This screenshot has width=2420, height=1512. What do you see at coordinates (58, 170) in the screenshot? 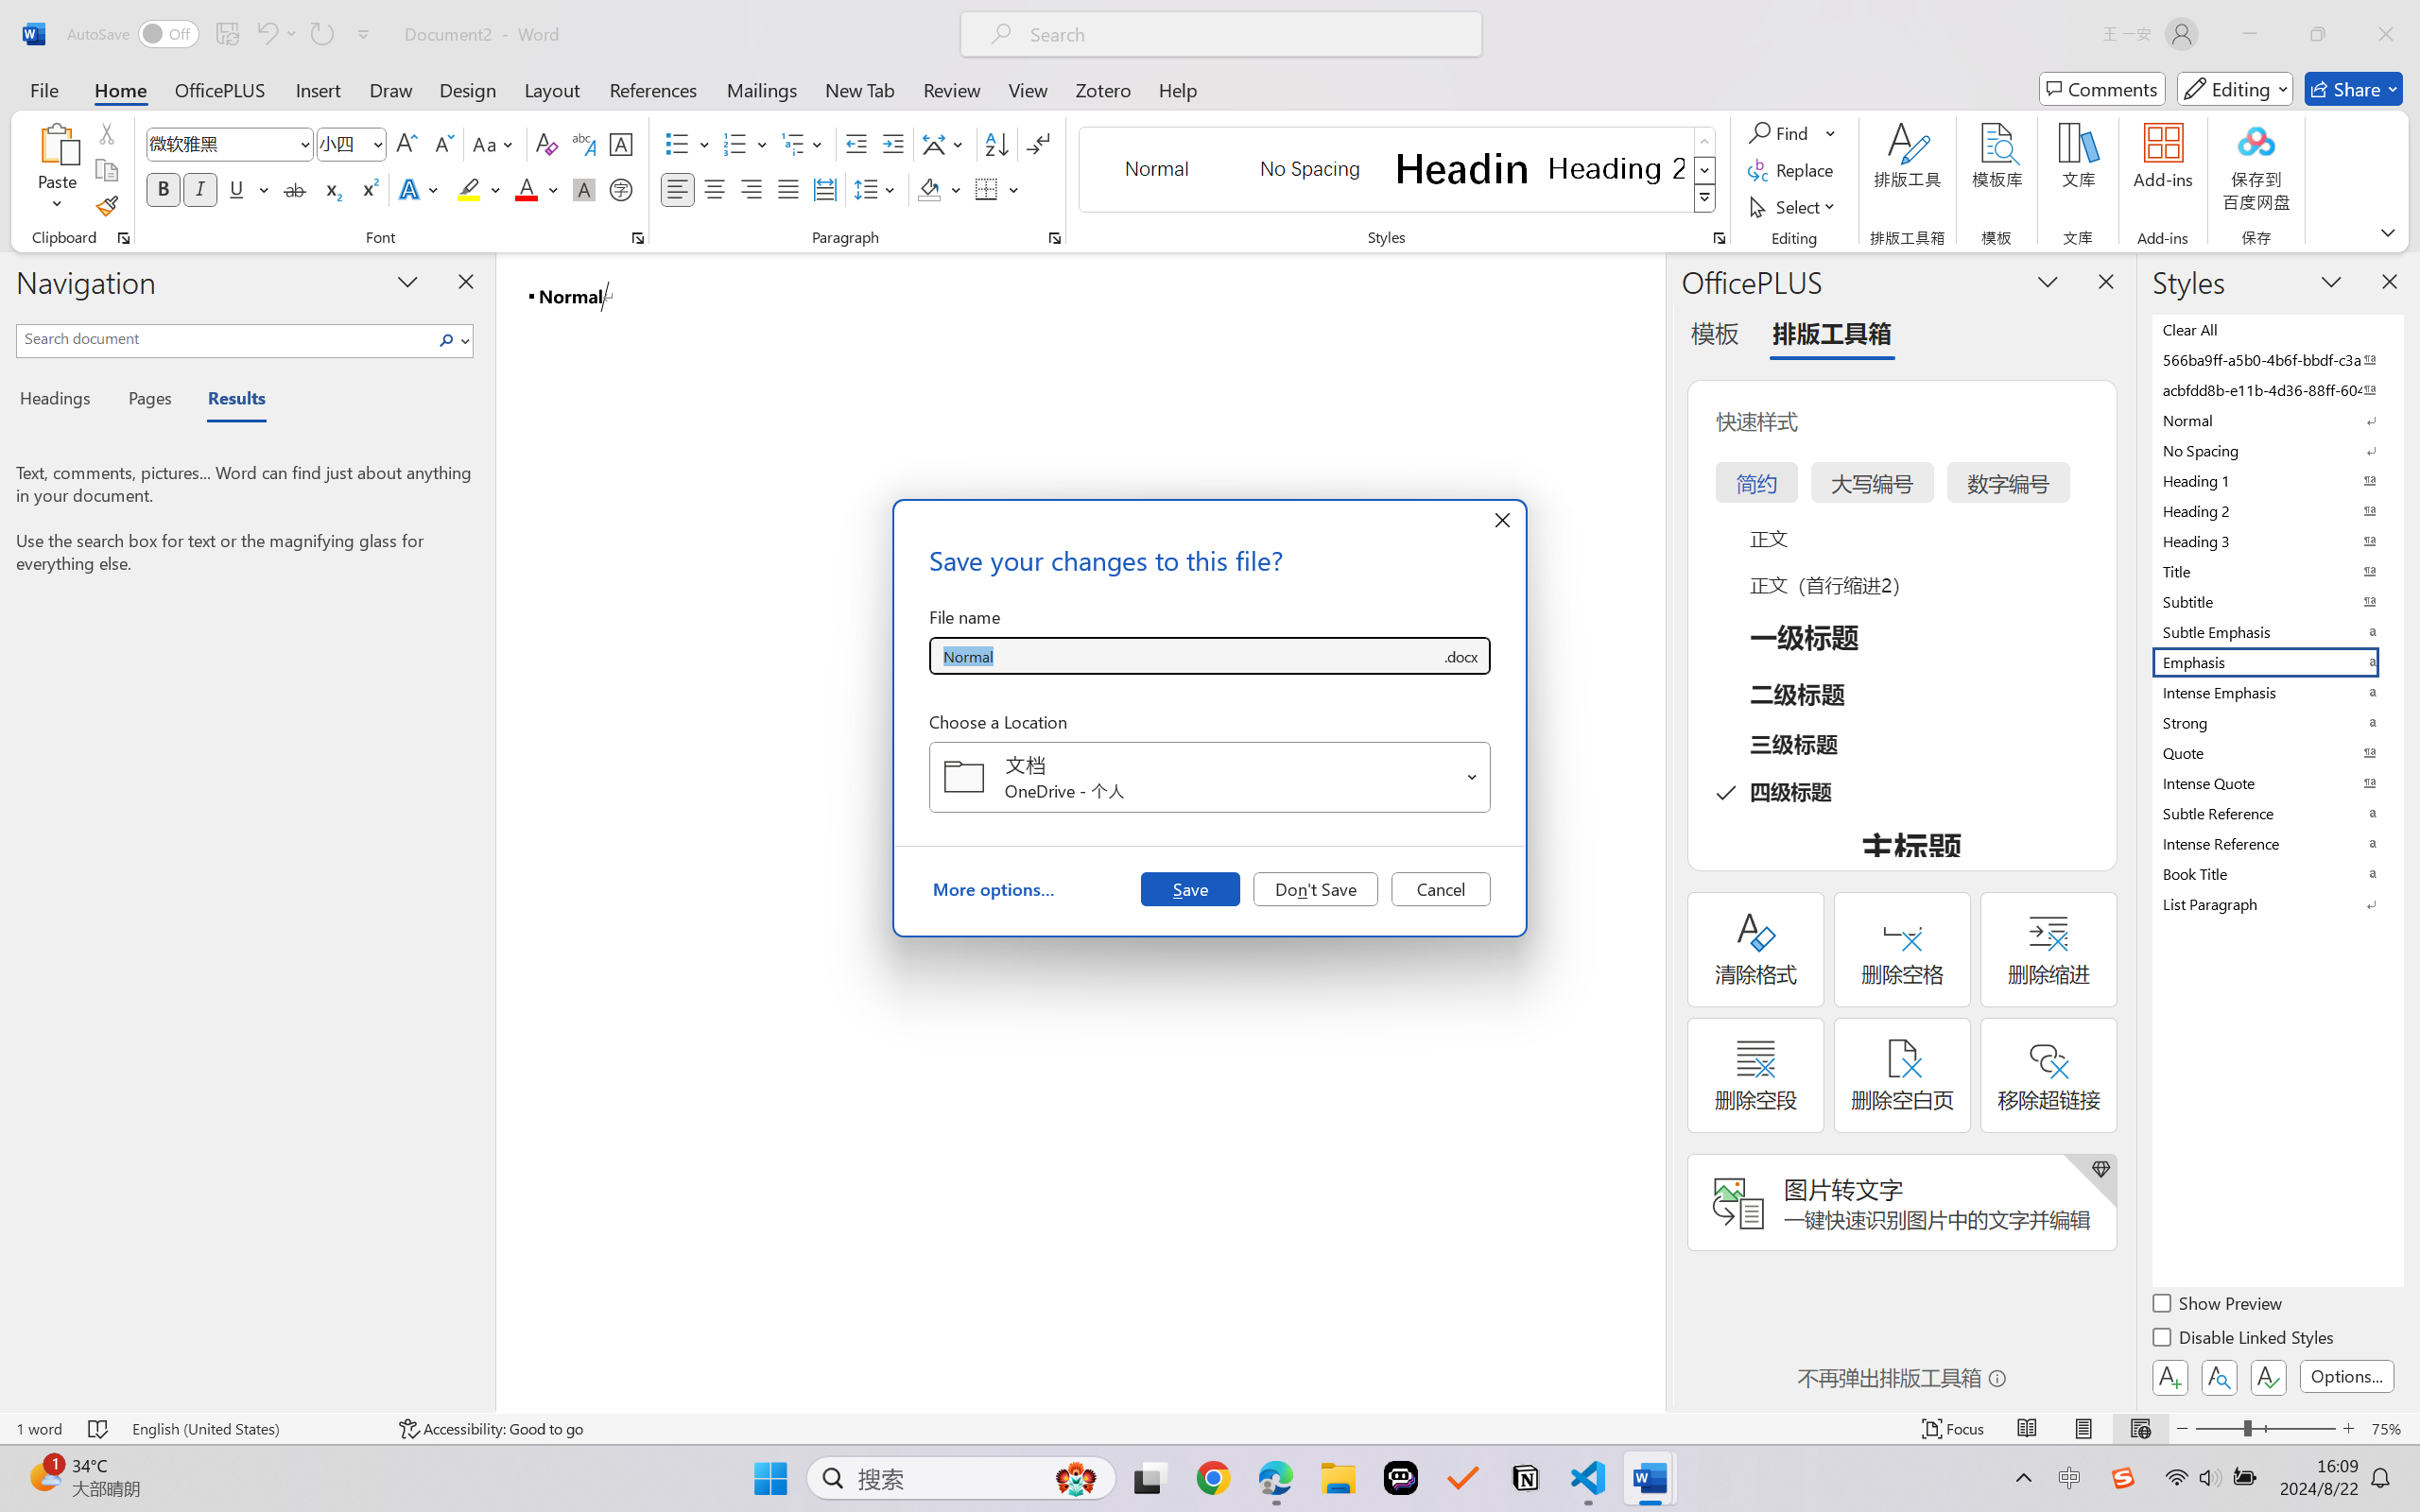
I see `Paste` at bounding box center [58, 170].